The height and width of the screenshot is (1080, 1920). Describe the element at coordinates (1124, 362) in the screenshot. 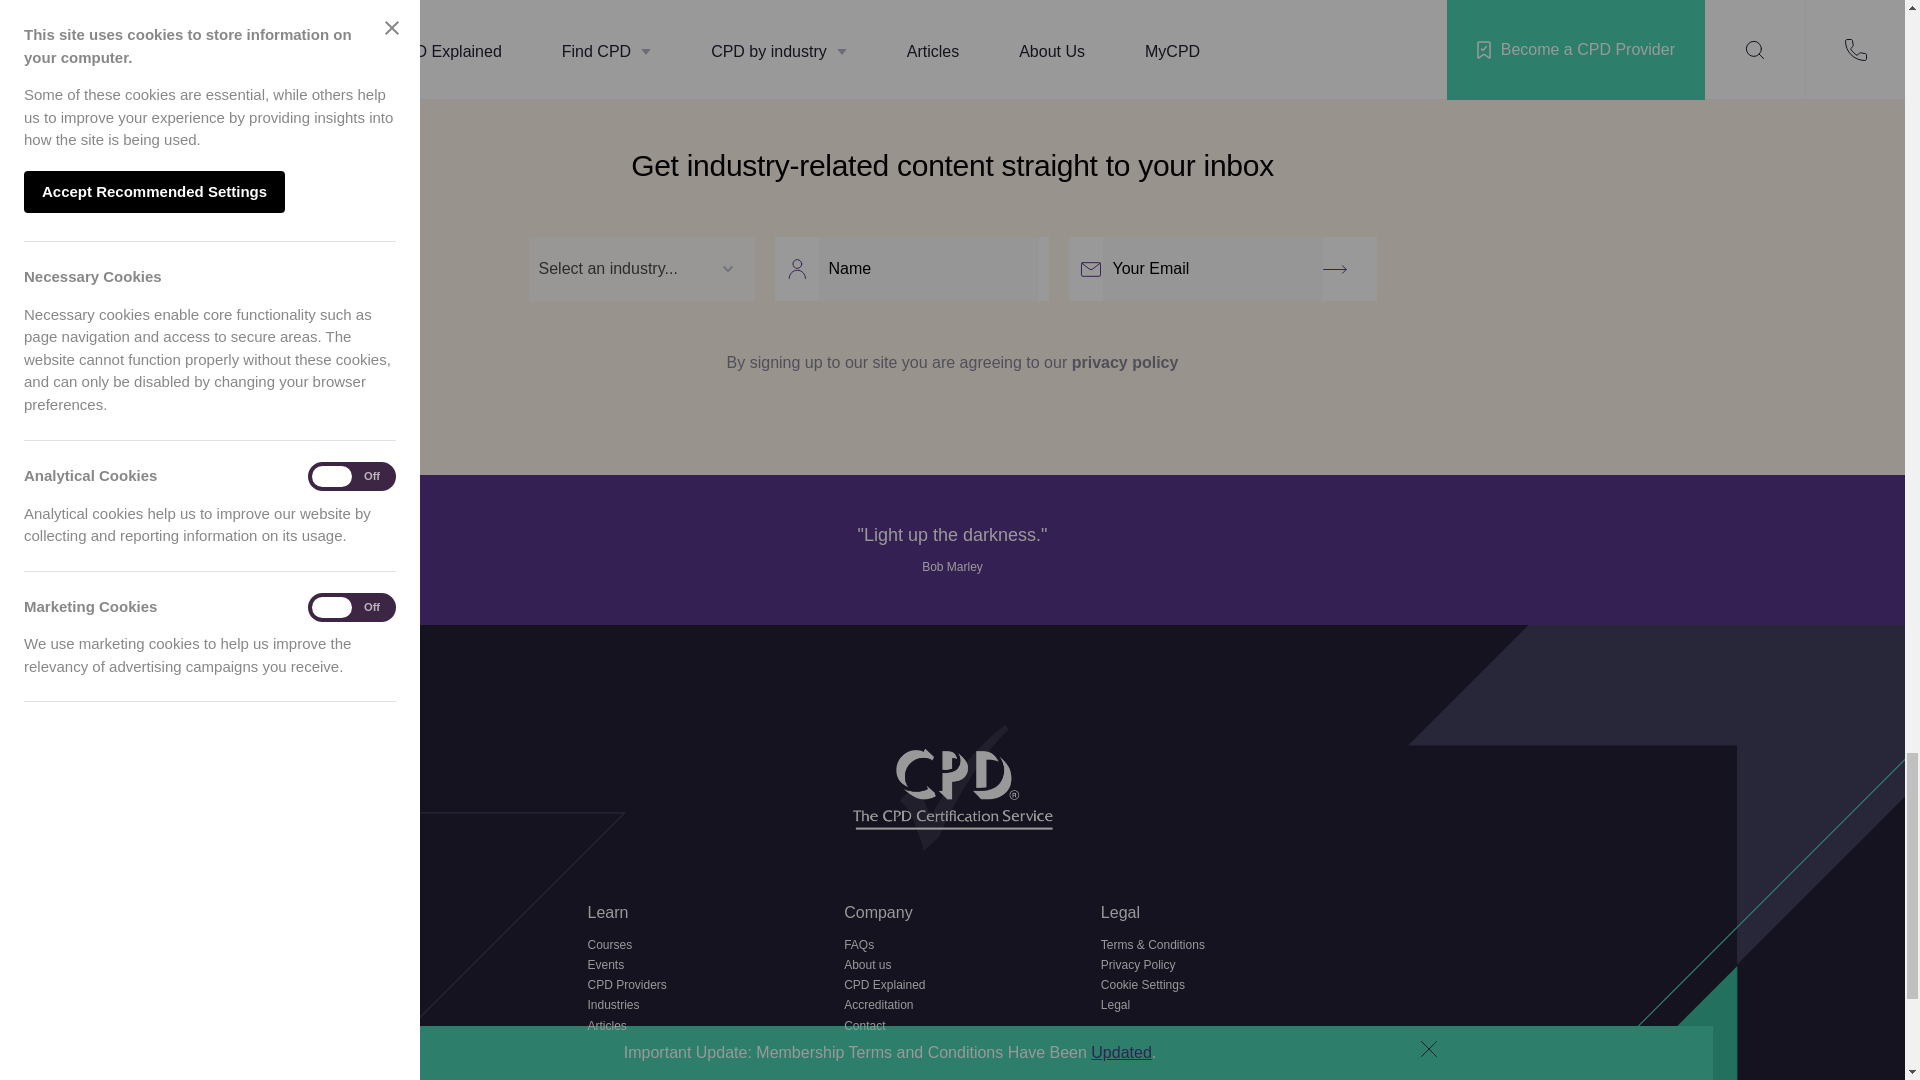

I see `privacy policy` at that location.